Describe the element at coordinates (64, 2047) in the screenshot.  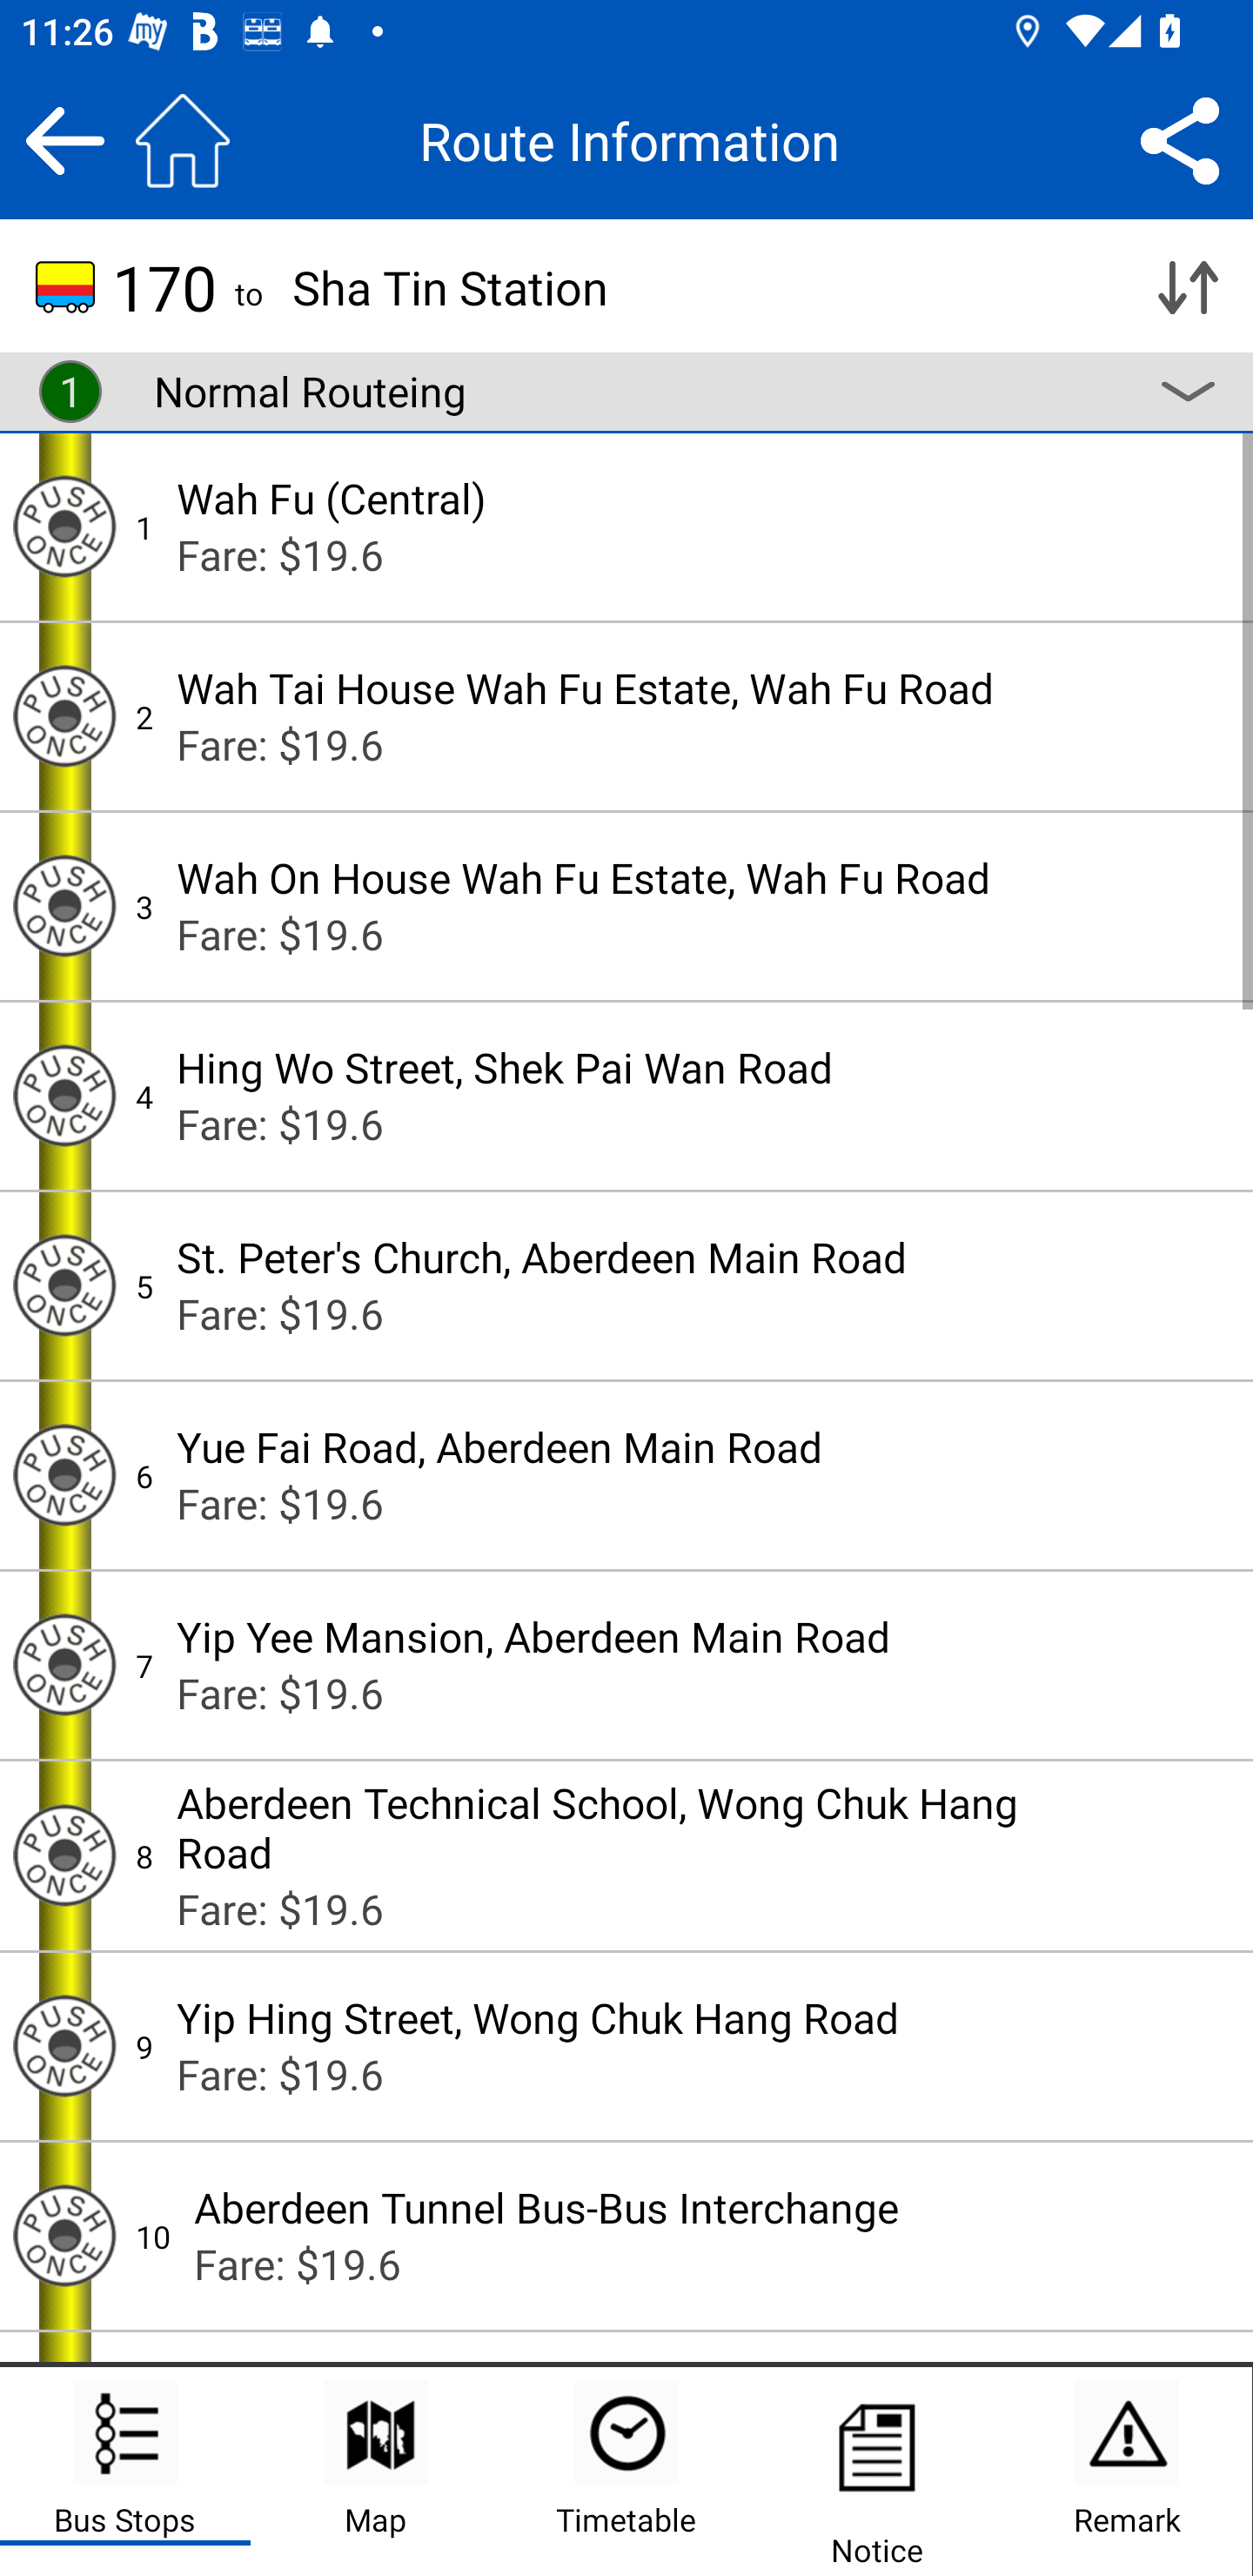
I see `Alight Reminder` at that location.